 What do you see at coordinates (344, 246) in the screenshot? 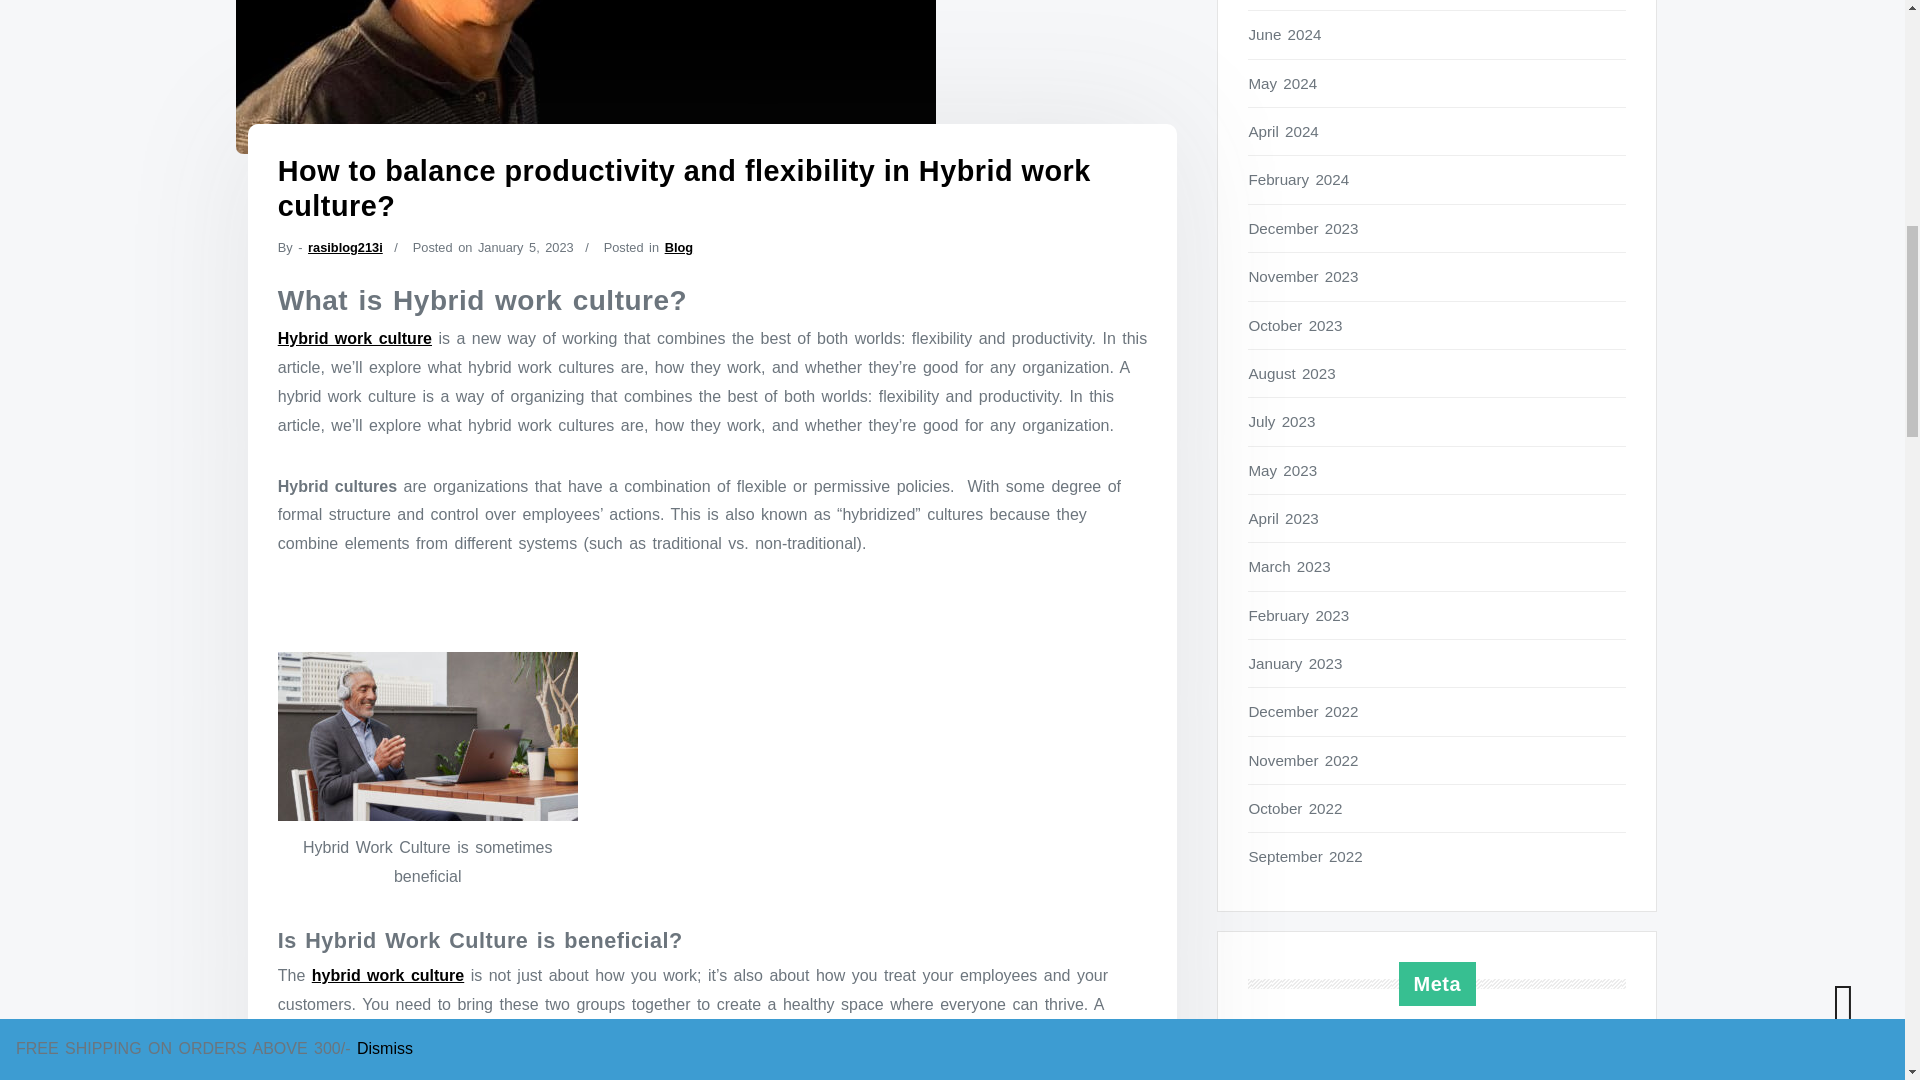
I see `rasiblog213i` at bounding box center [344, 246].